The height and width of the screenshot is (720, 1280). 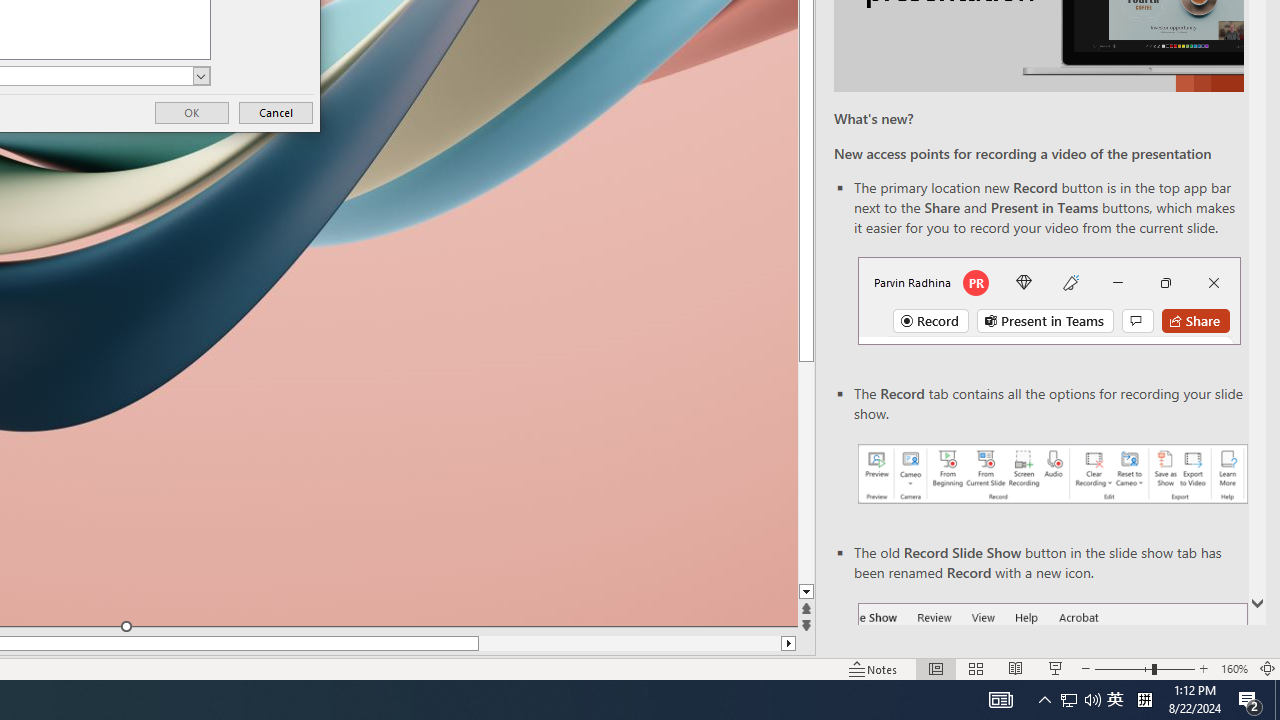 What do you see at coordinates (1234, 668) in the screenshot?
I see `Zoom 160%` at bounding box center [1234, 668].